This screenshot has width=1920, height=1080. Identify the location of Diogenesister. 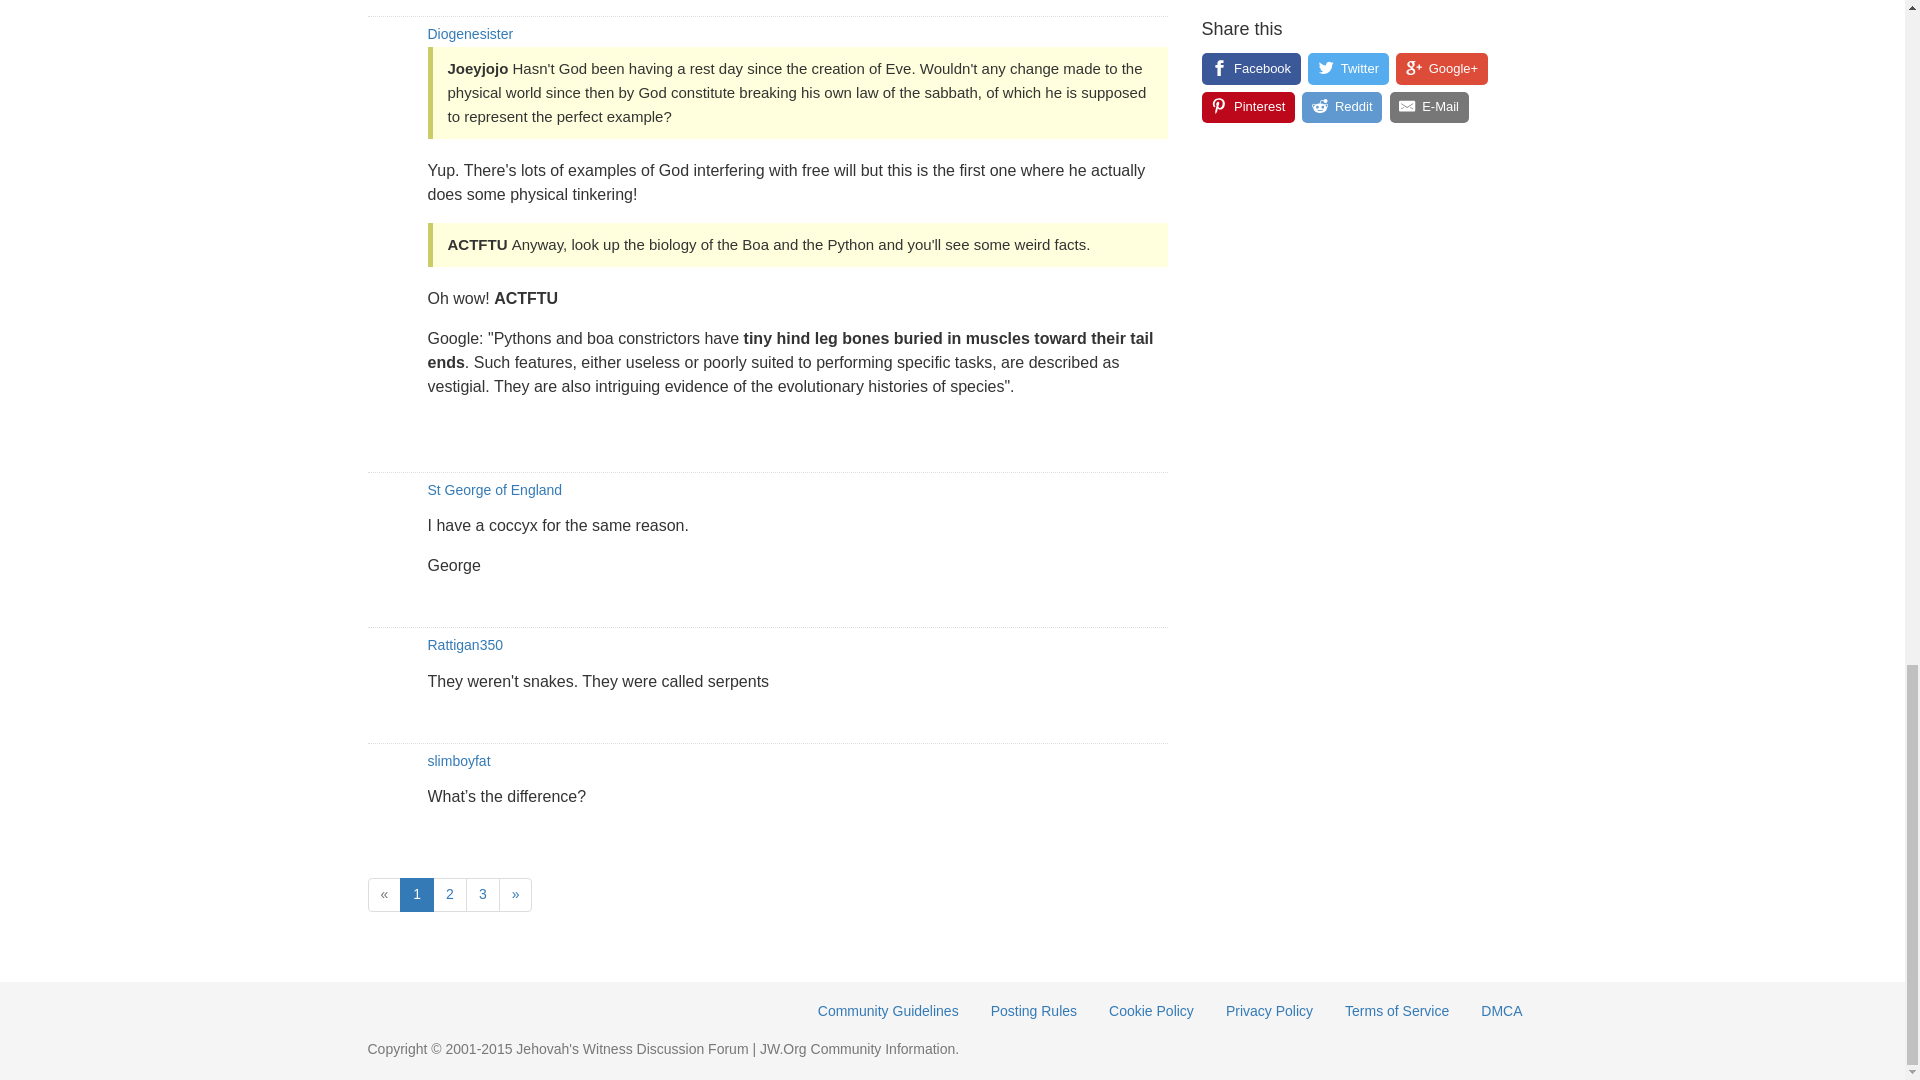
(471, 34).